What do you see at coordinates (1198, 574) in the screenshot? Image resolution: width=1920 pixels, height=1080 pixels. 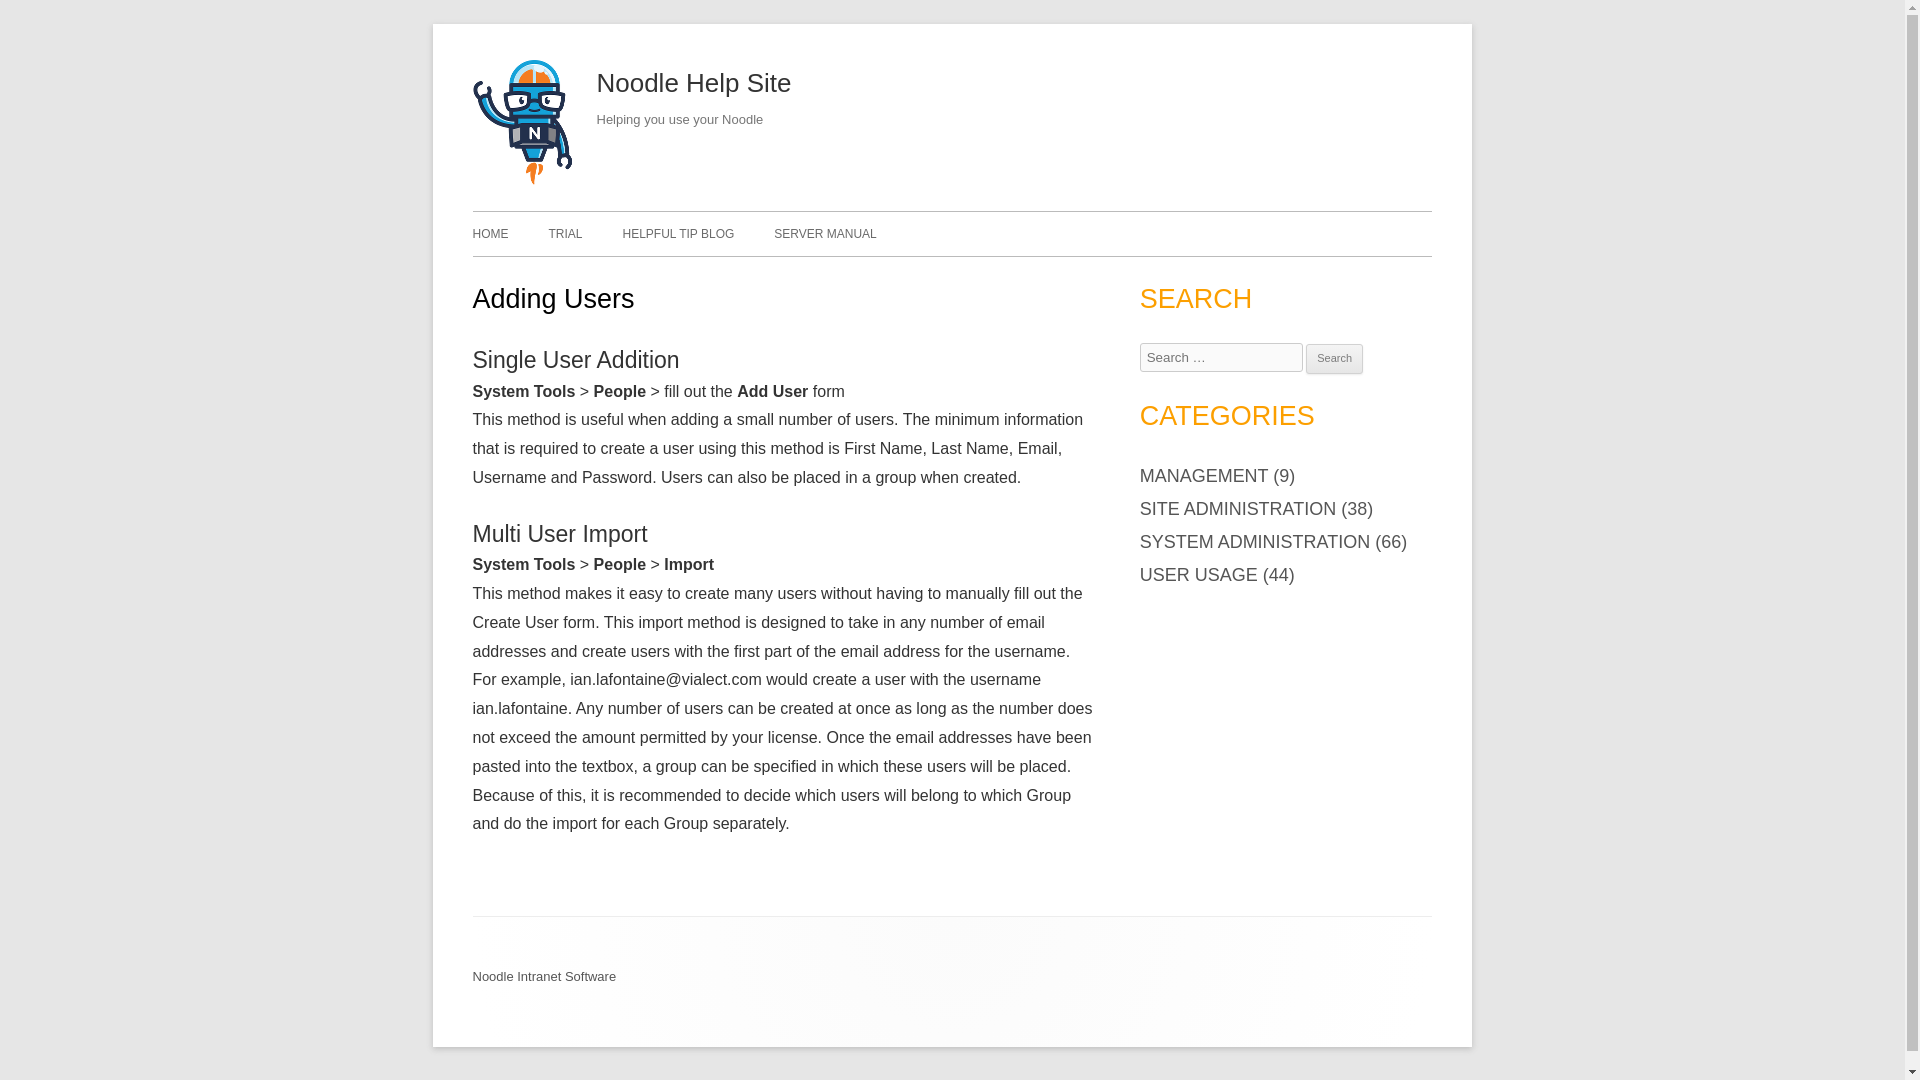 I see `USER USAGE` at bounding box center [1198, 574].